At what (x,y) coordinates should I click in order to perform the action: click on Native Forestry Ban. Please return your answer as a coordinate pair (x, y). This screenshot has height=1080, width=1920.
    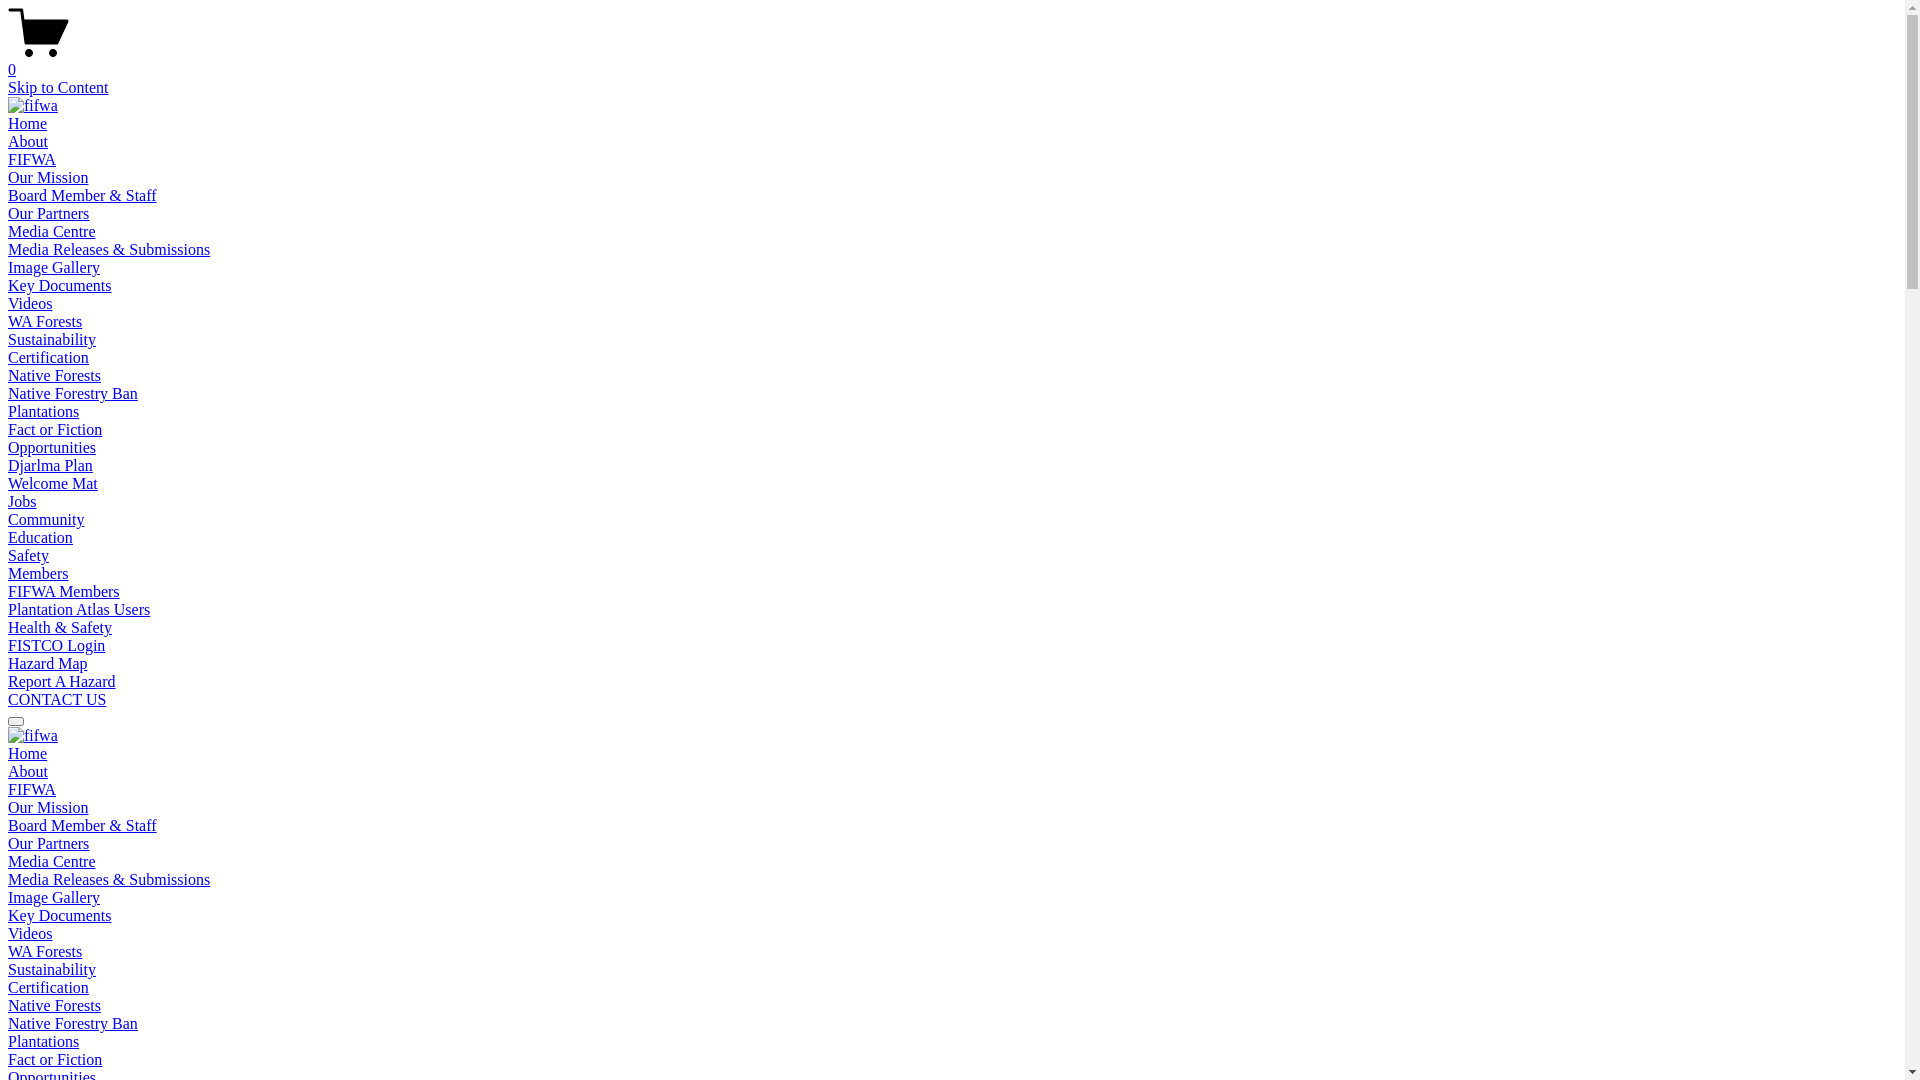
    Looking at the image, I should click on (73, 1024).